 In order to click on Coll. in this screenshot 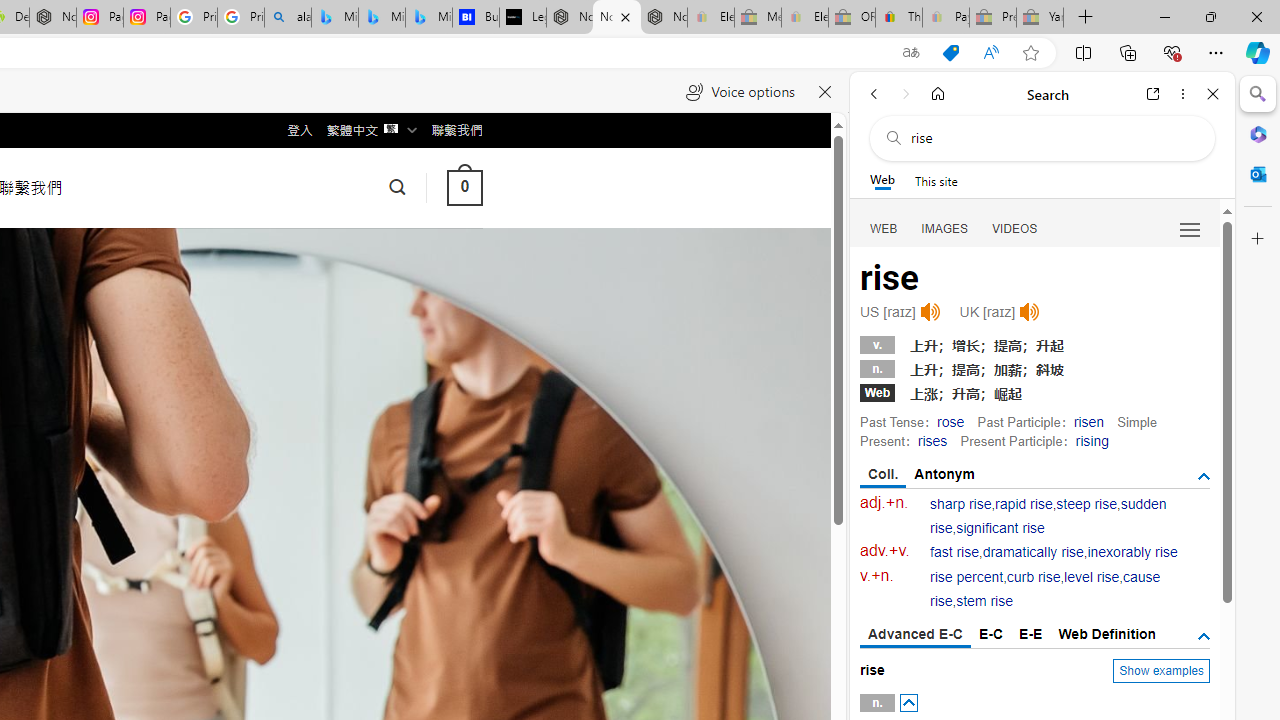, I will do `click(884, 475)`.